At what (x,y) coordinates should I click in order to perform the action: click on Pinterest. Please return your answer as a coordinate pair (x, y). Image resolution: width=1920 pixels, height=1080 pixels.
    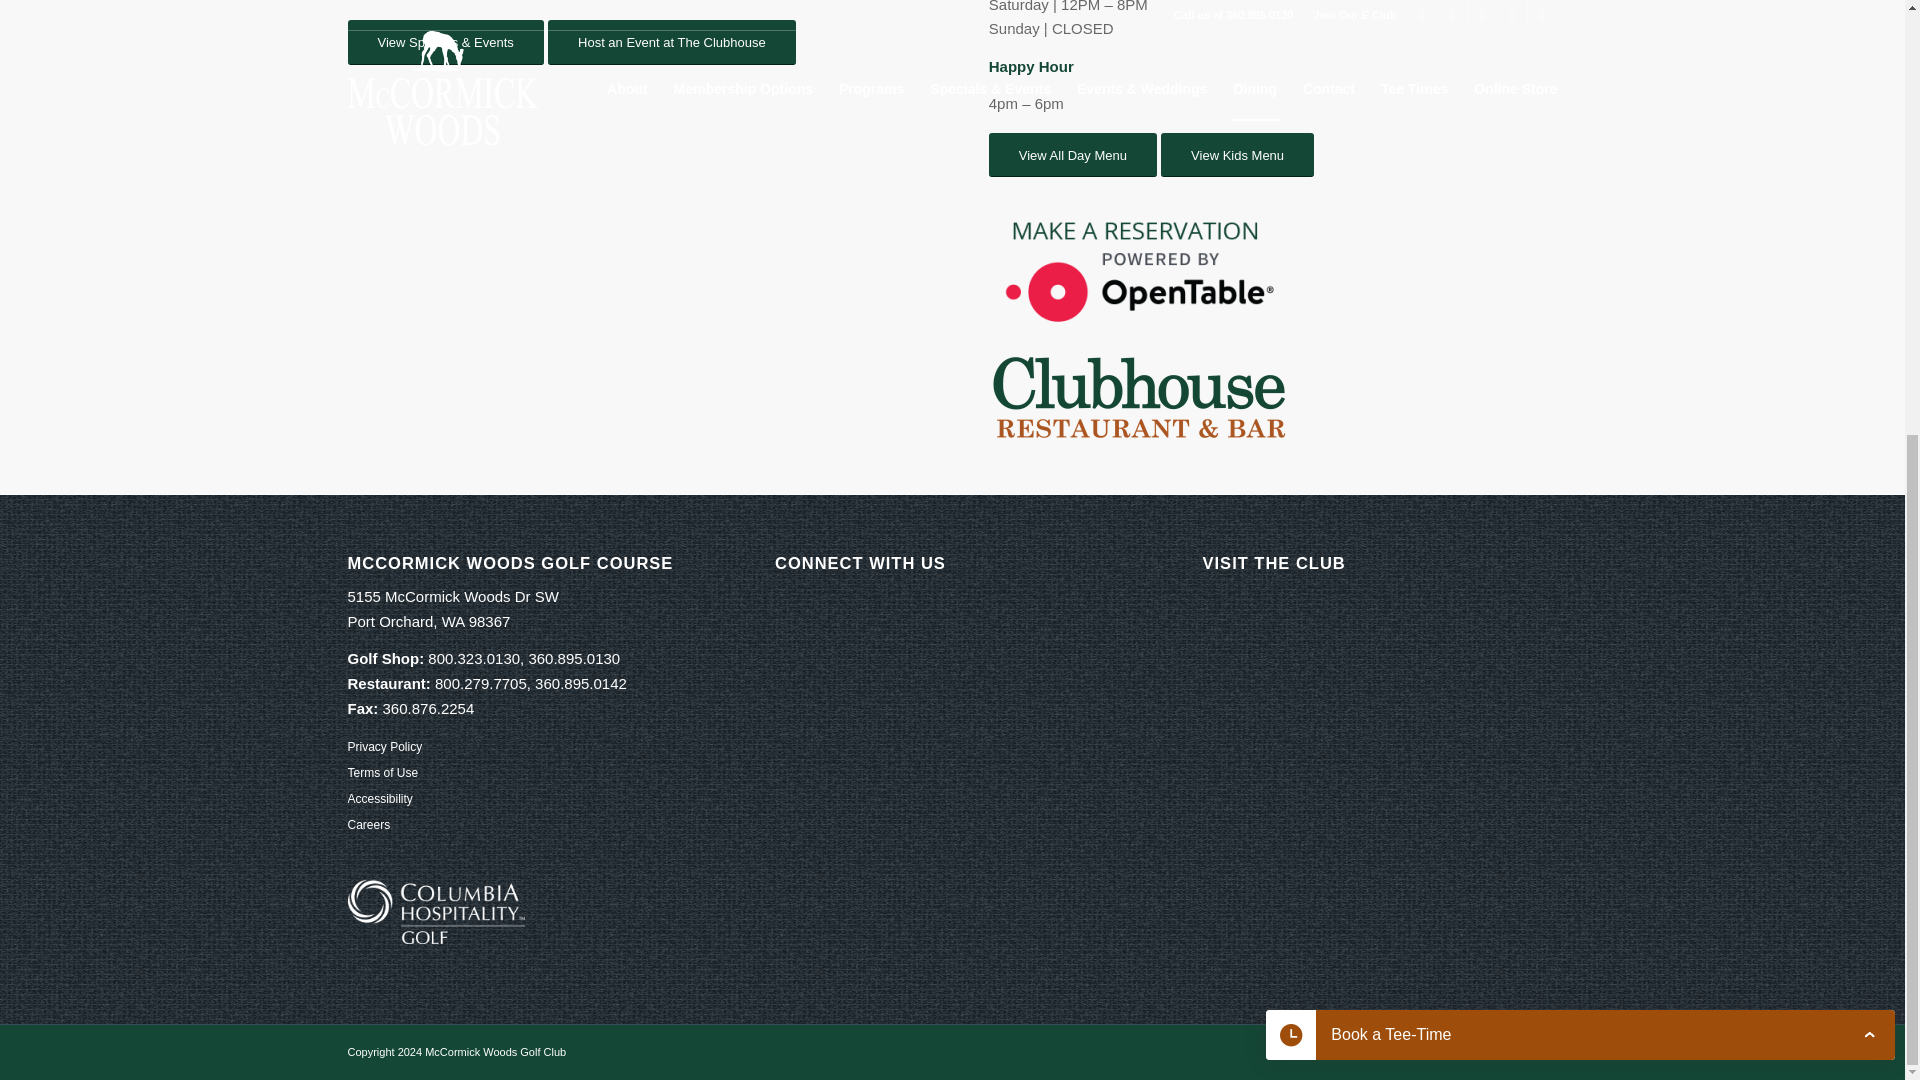
    Looking at the image, I should click on (1512, 1049).